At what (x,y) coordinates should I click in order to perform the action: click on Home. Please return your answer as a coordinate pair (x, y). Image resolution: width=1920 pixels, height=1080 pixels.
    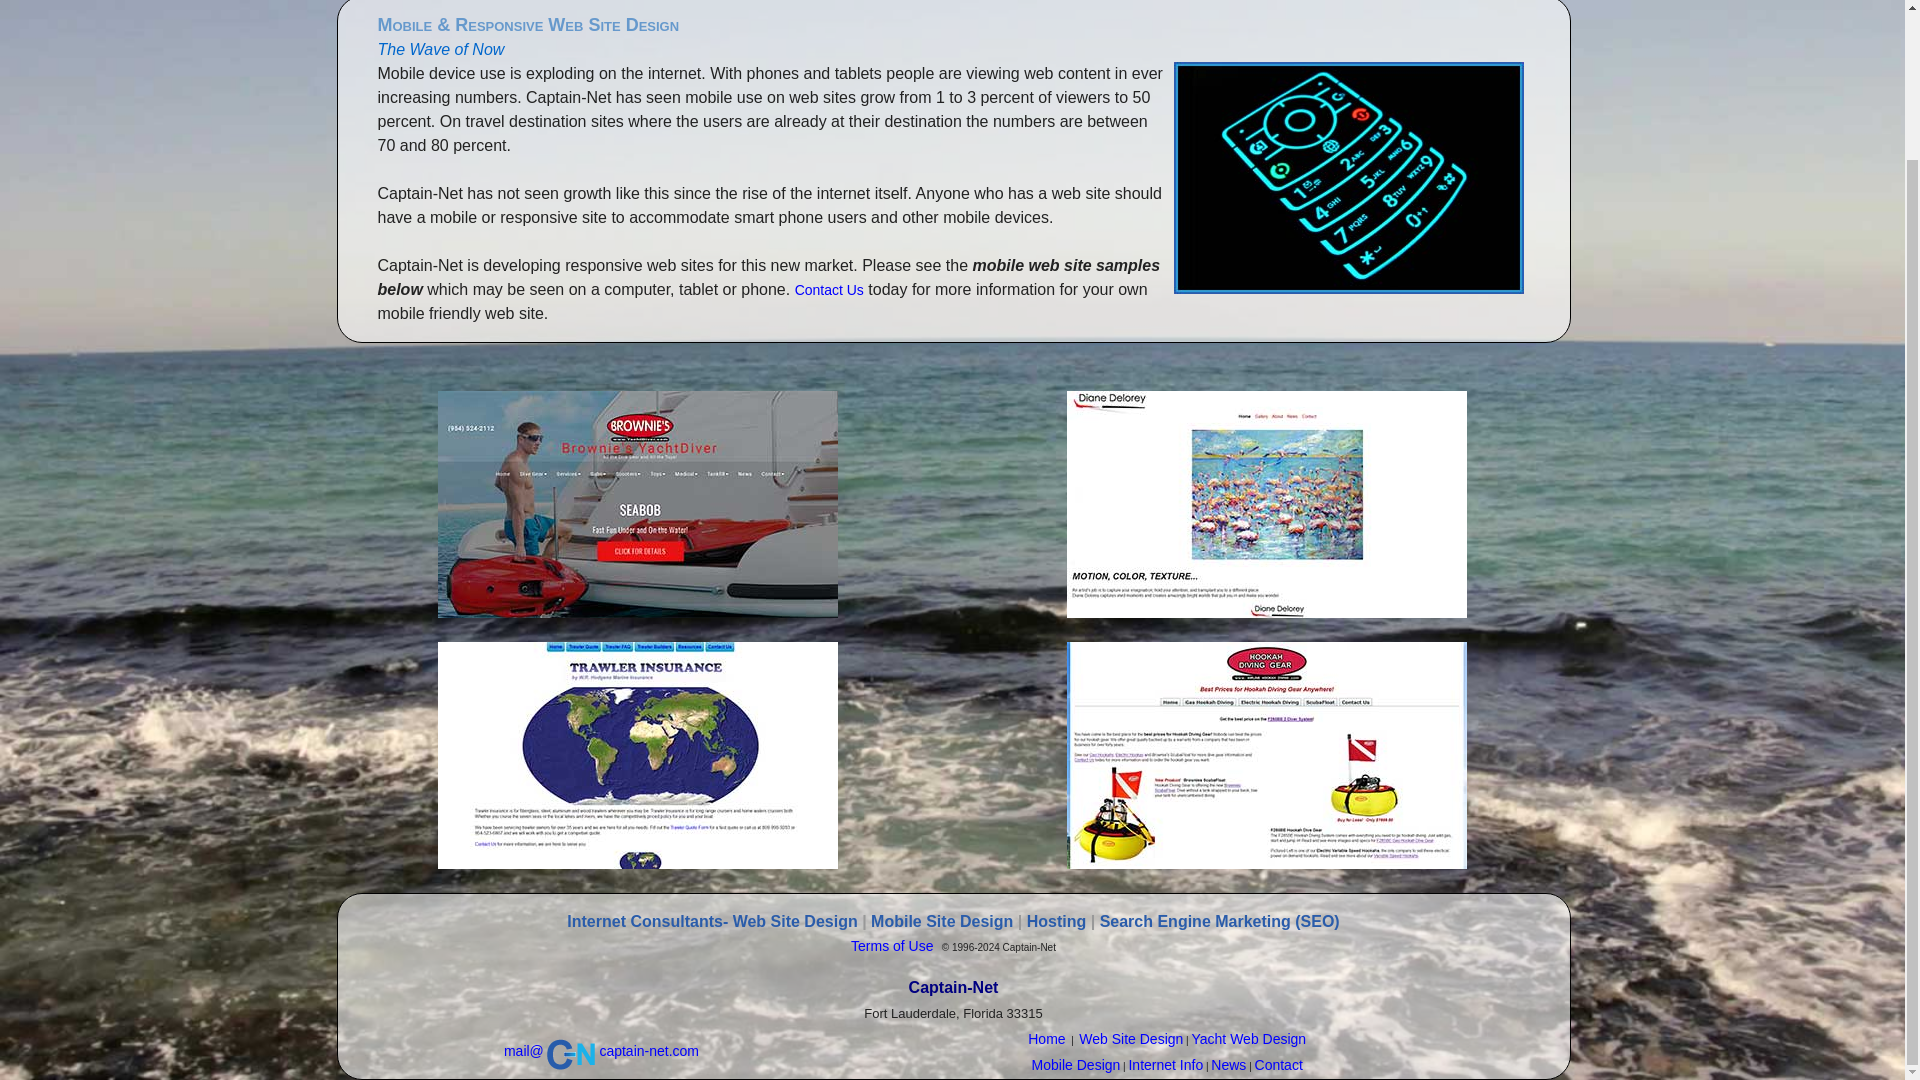
    Looking at the image, I should click on (1046, 1038).